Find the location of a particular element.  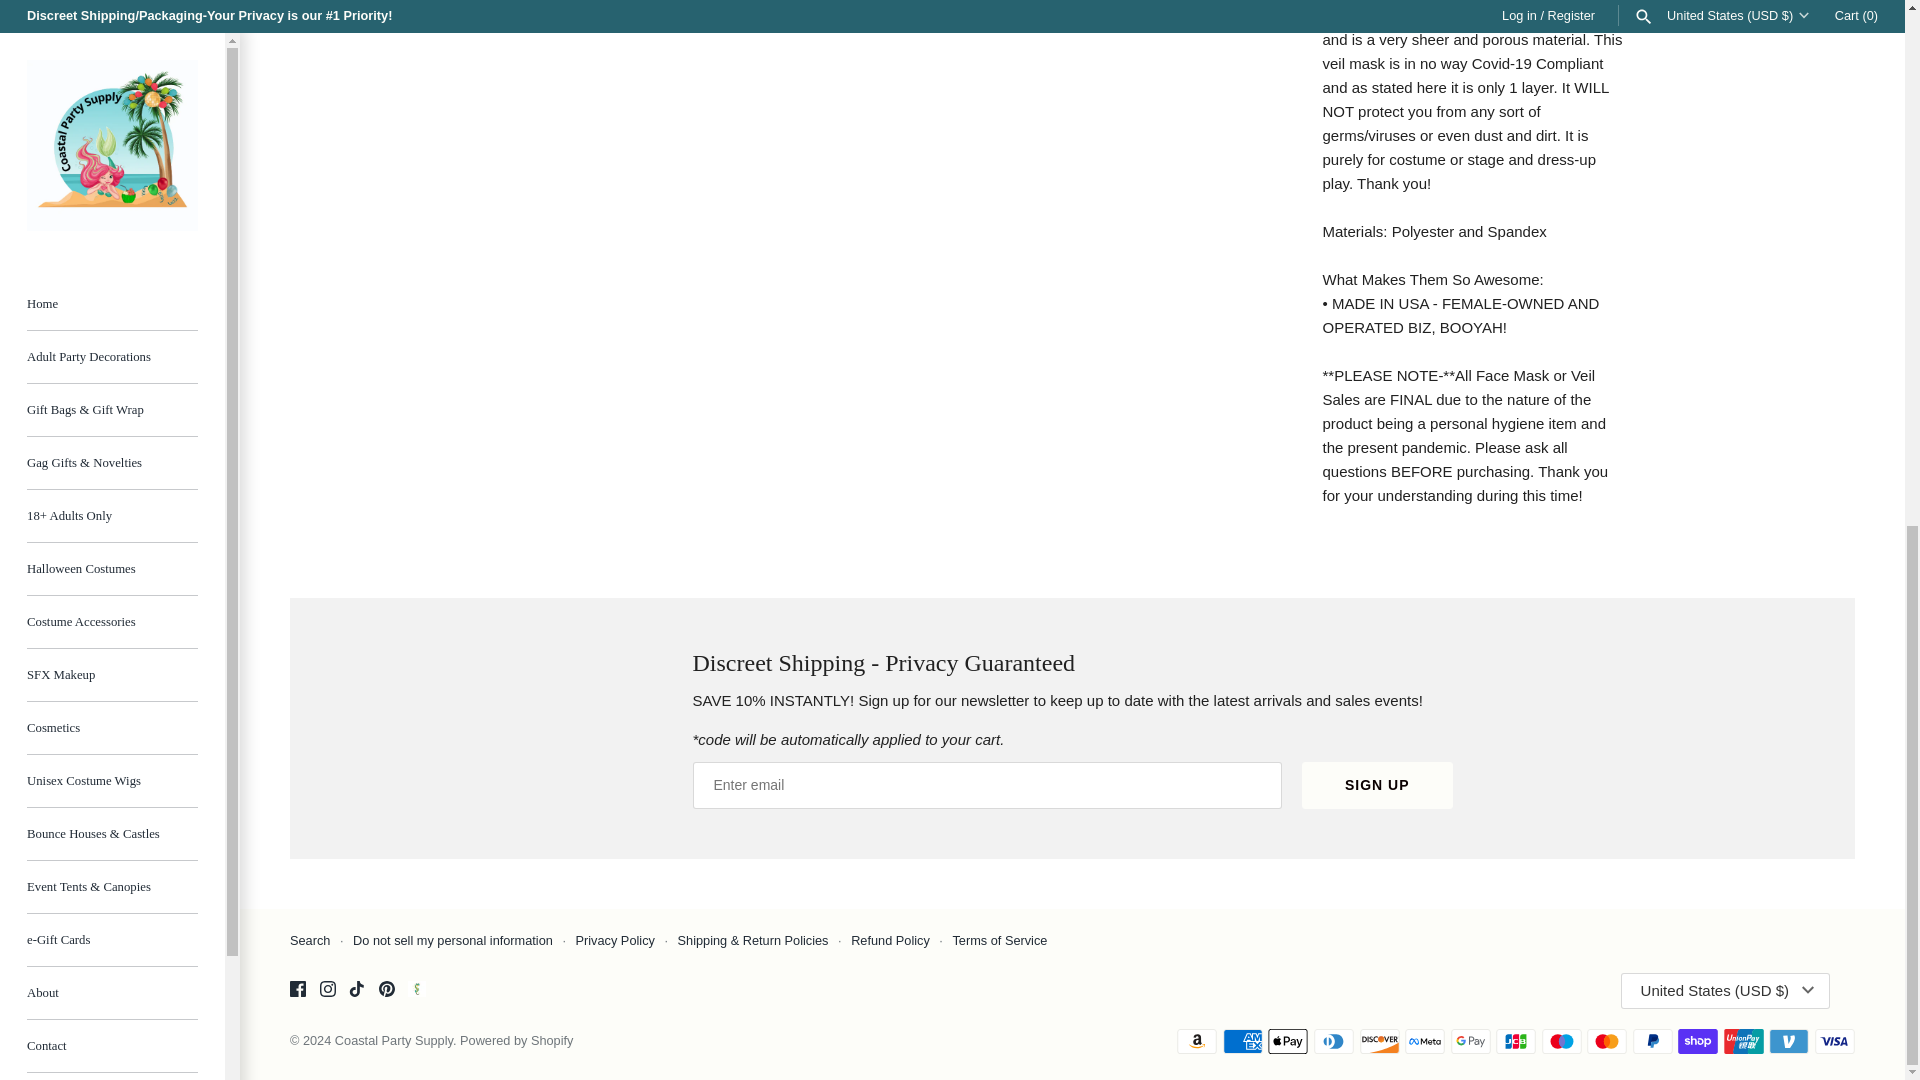

Amazon is located at coordinates (1196, 1042).